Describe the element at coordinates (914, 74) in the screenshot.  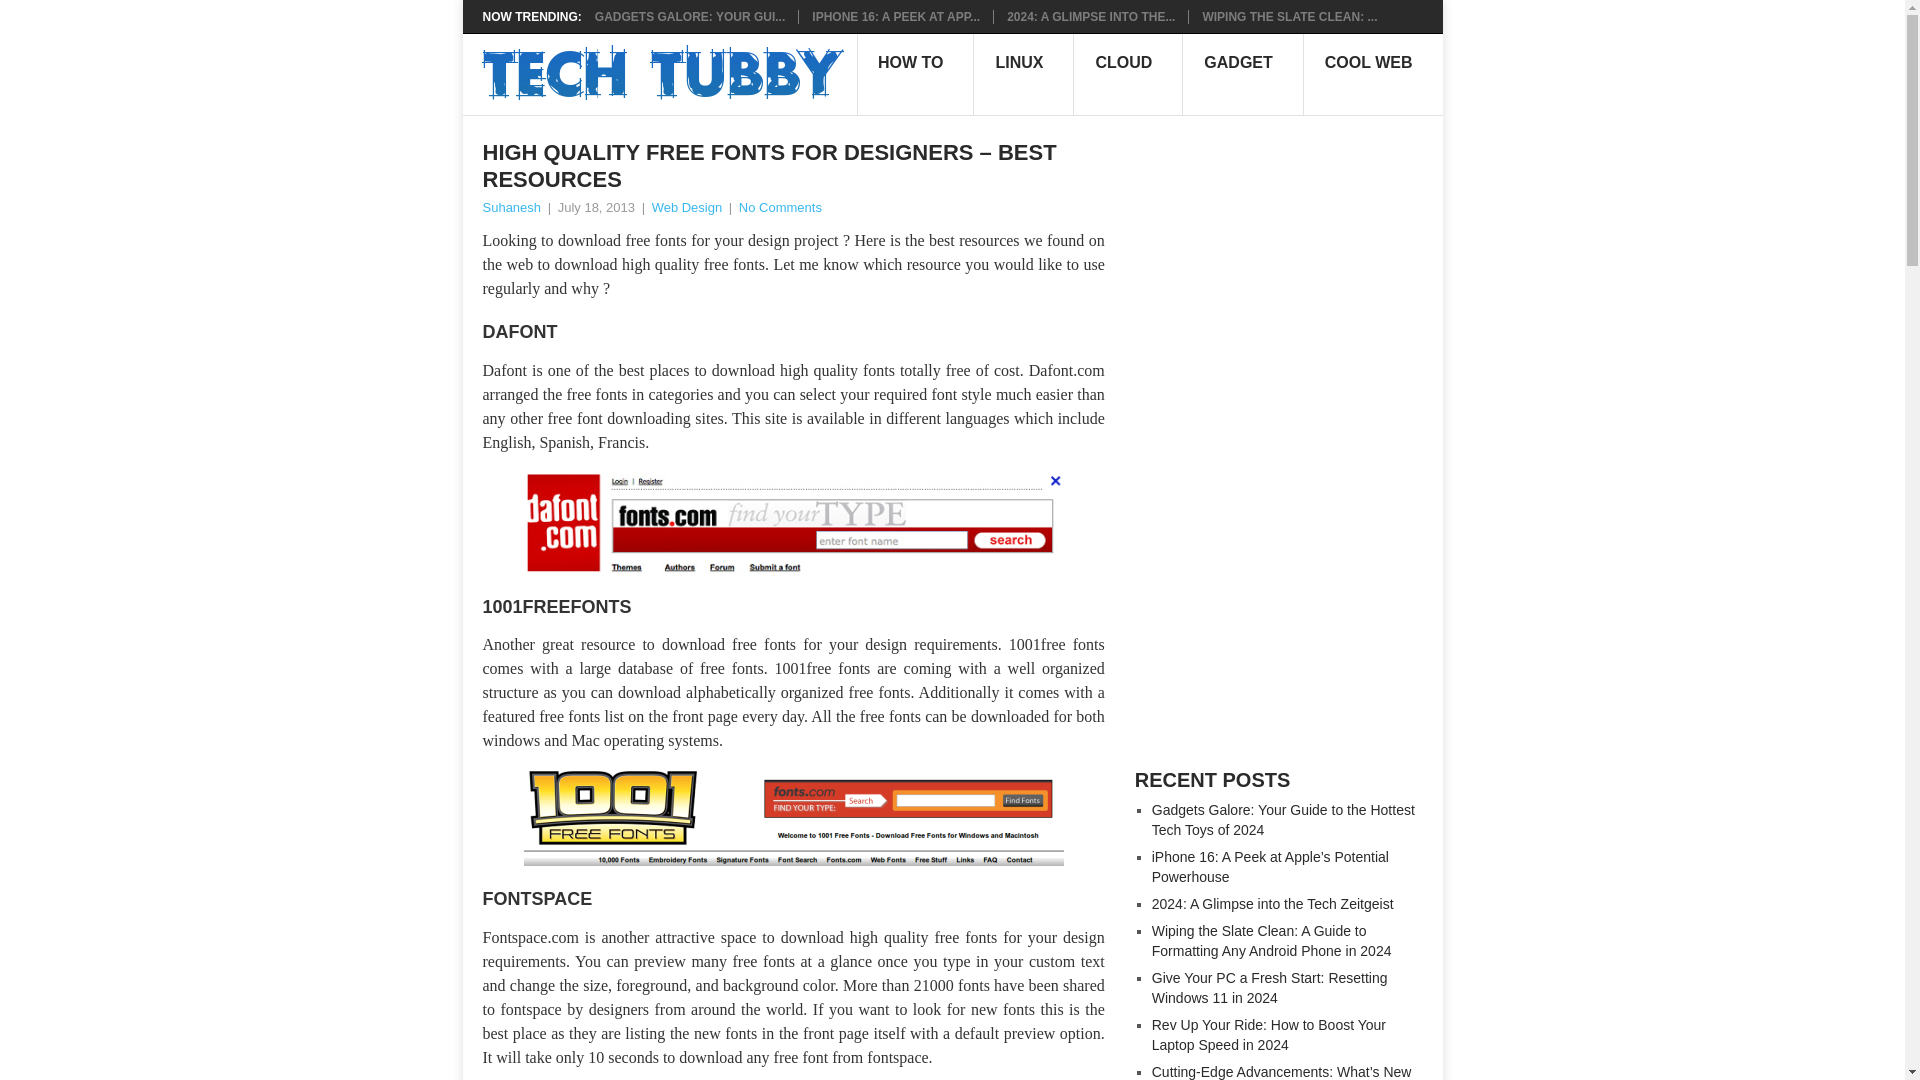
I see `HOW TO` at that location.